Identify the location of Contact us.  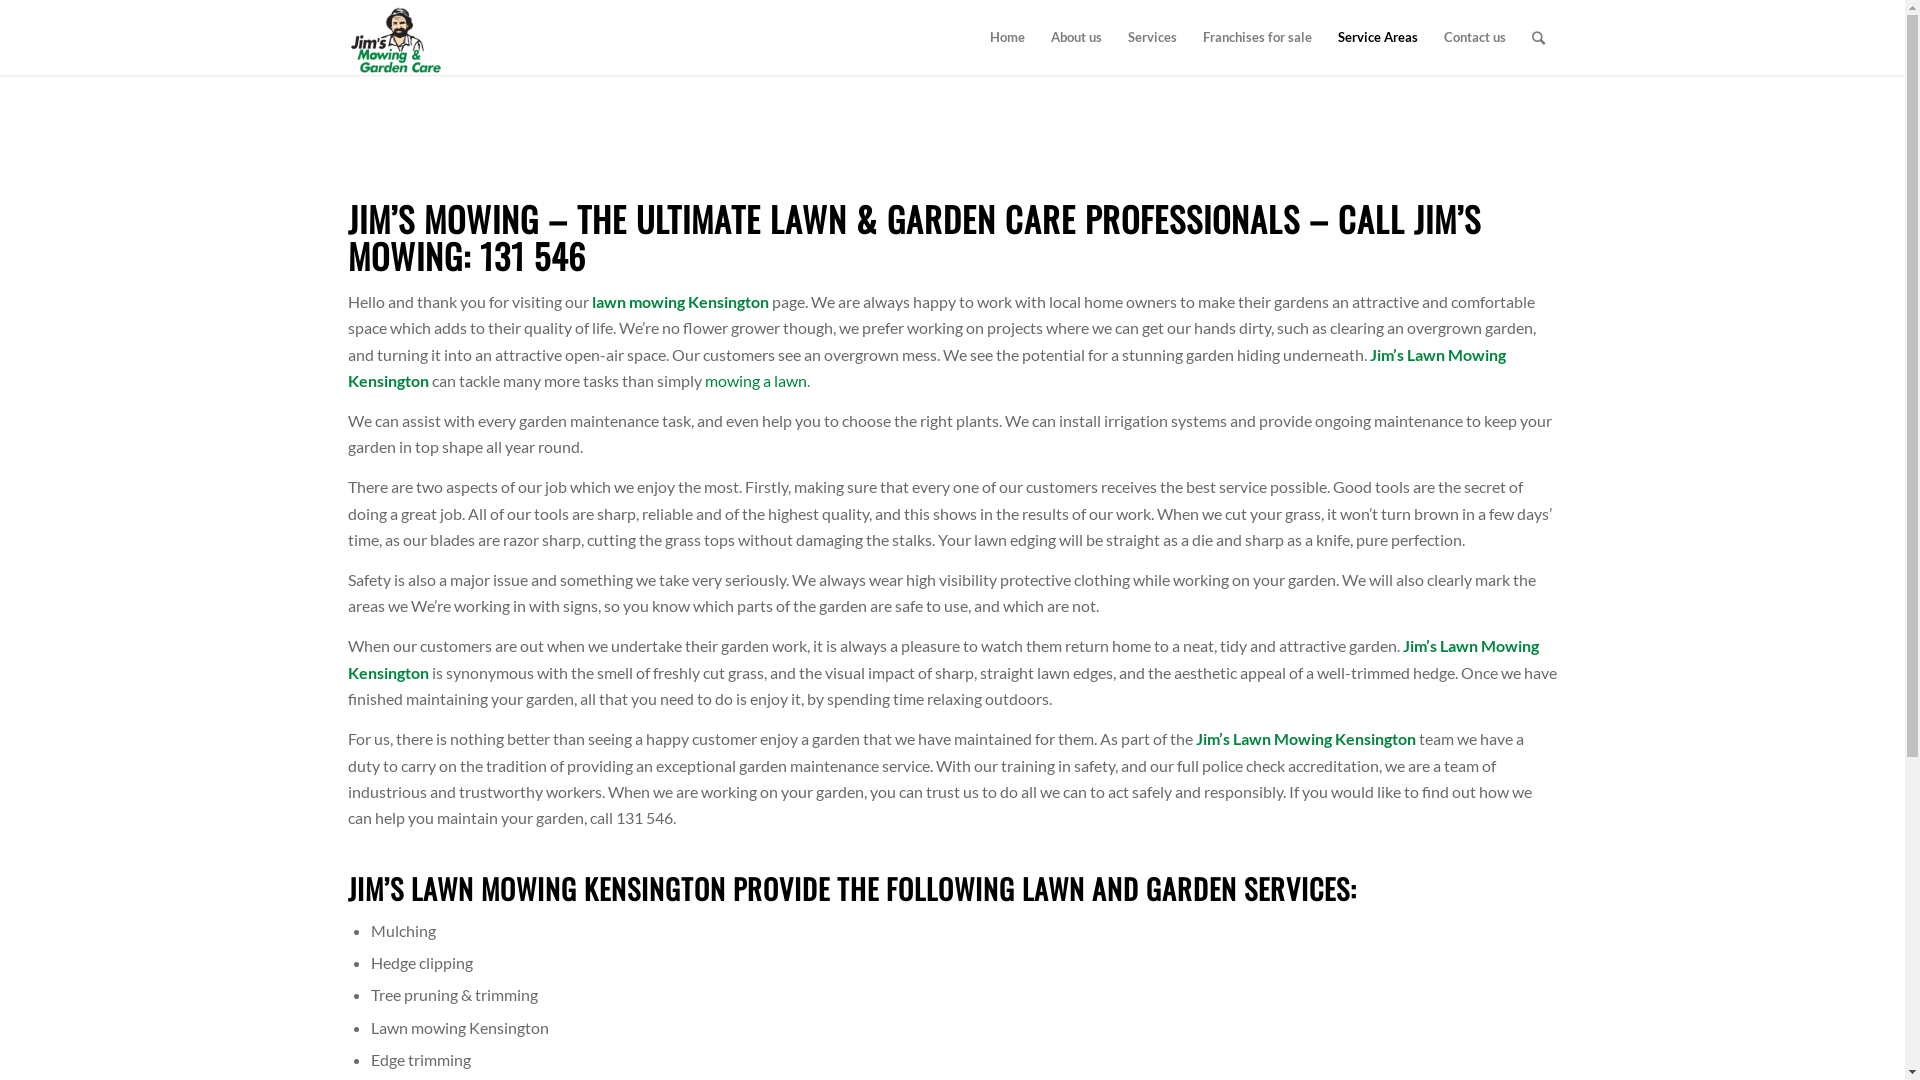
(1474, 38).